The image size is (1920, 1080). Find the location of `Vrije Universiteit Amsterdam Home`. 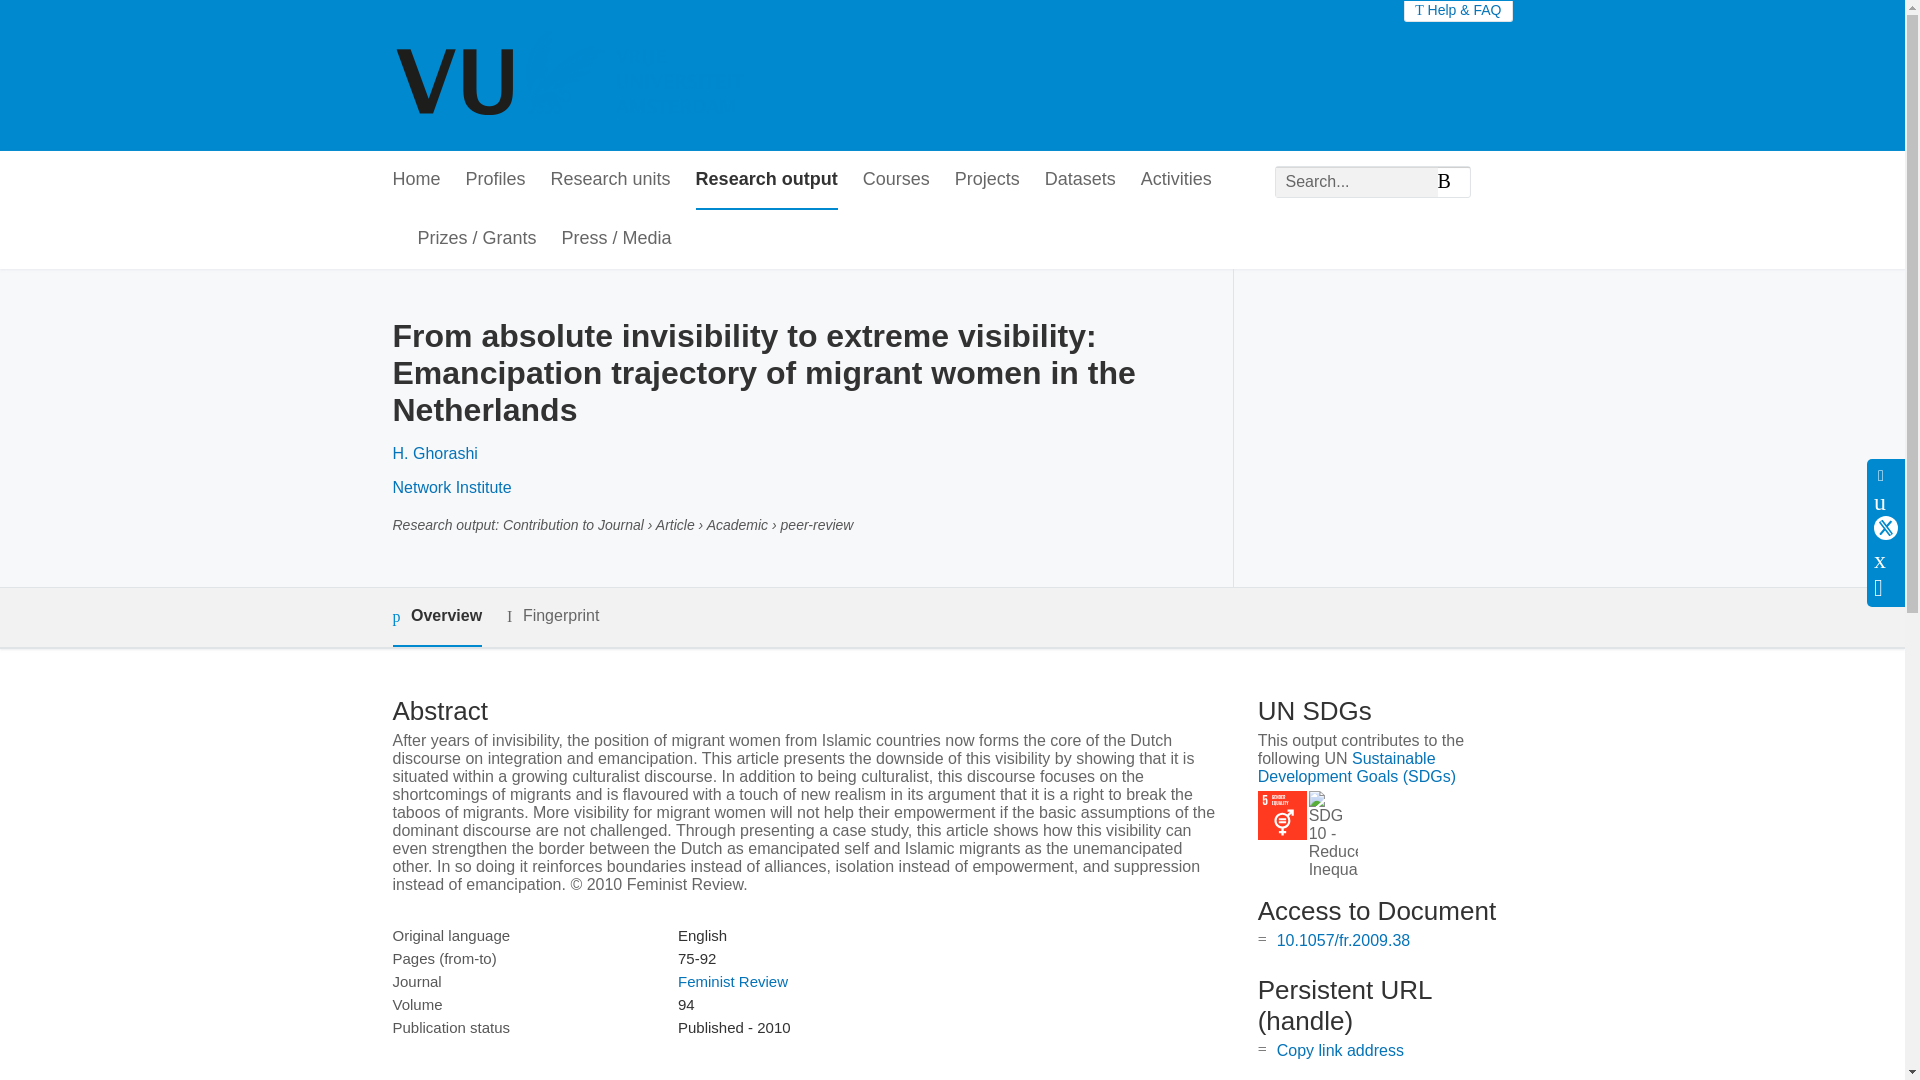

Vrije Universiteit Amsterdam Home is located at coordinates (572, 76).